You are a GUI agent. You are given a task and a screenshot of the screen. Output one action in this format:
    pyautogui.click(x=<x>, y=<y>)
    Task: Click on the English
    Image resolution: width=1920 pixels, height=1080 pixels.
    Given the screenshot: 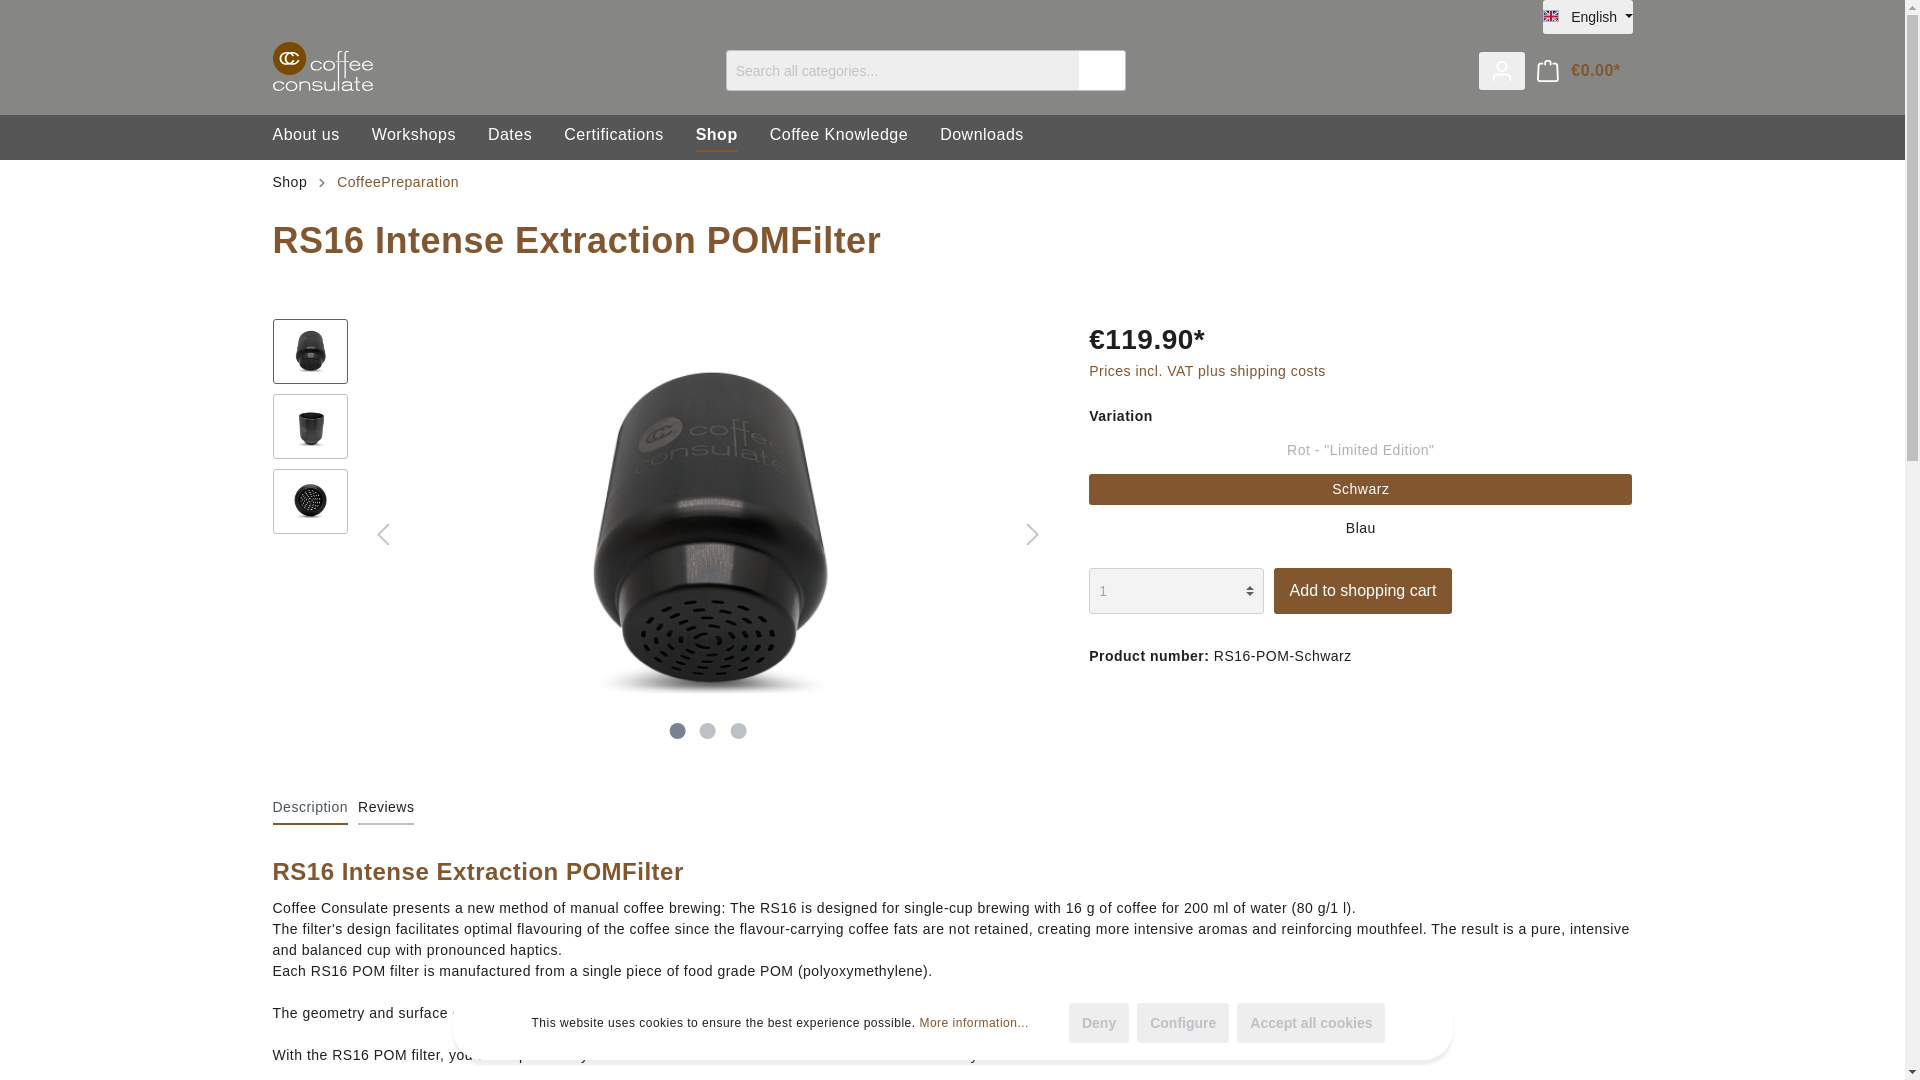 What is the action you would take?
    pyautogui.click(x=1588, y=16)
    